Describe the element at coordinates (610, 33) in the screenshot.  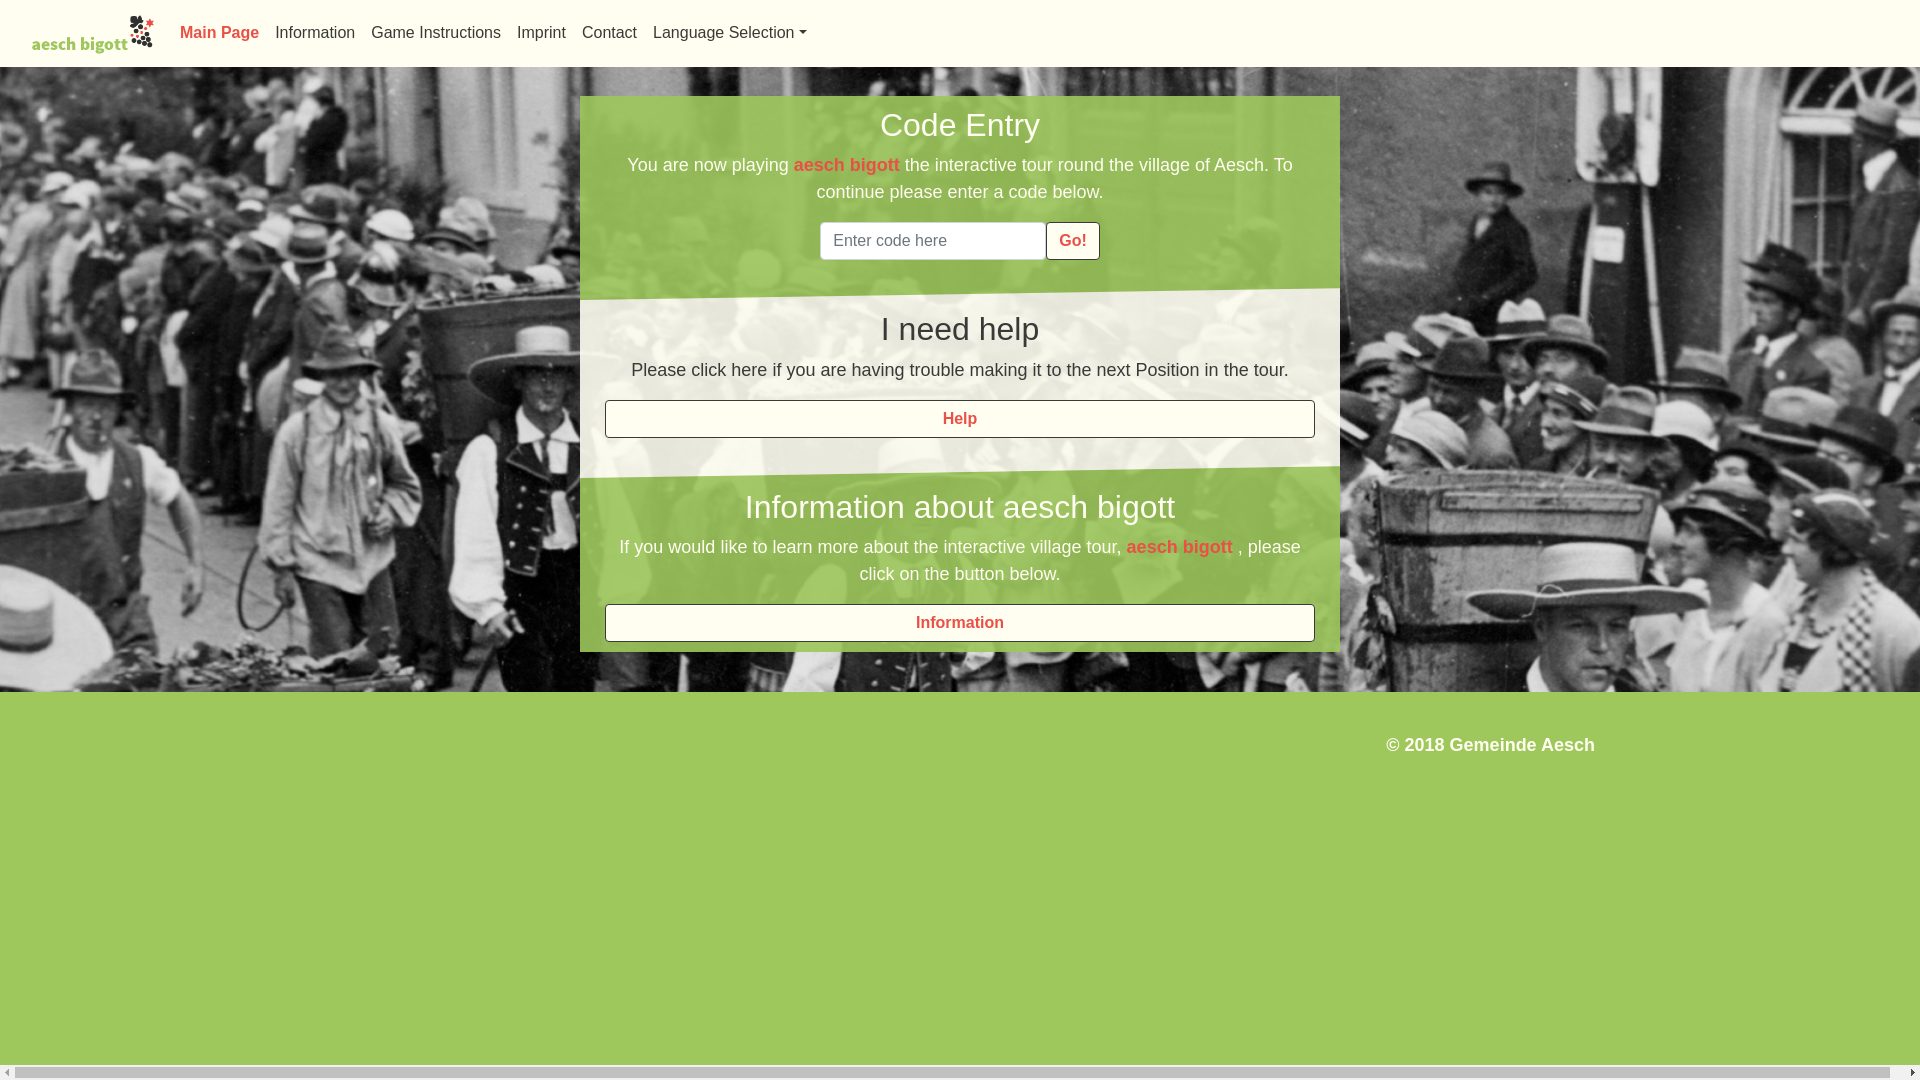
I see `Contact` at that location.